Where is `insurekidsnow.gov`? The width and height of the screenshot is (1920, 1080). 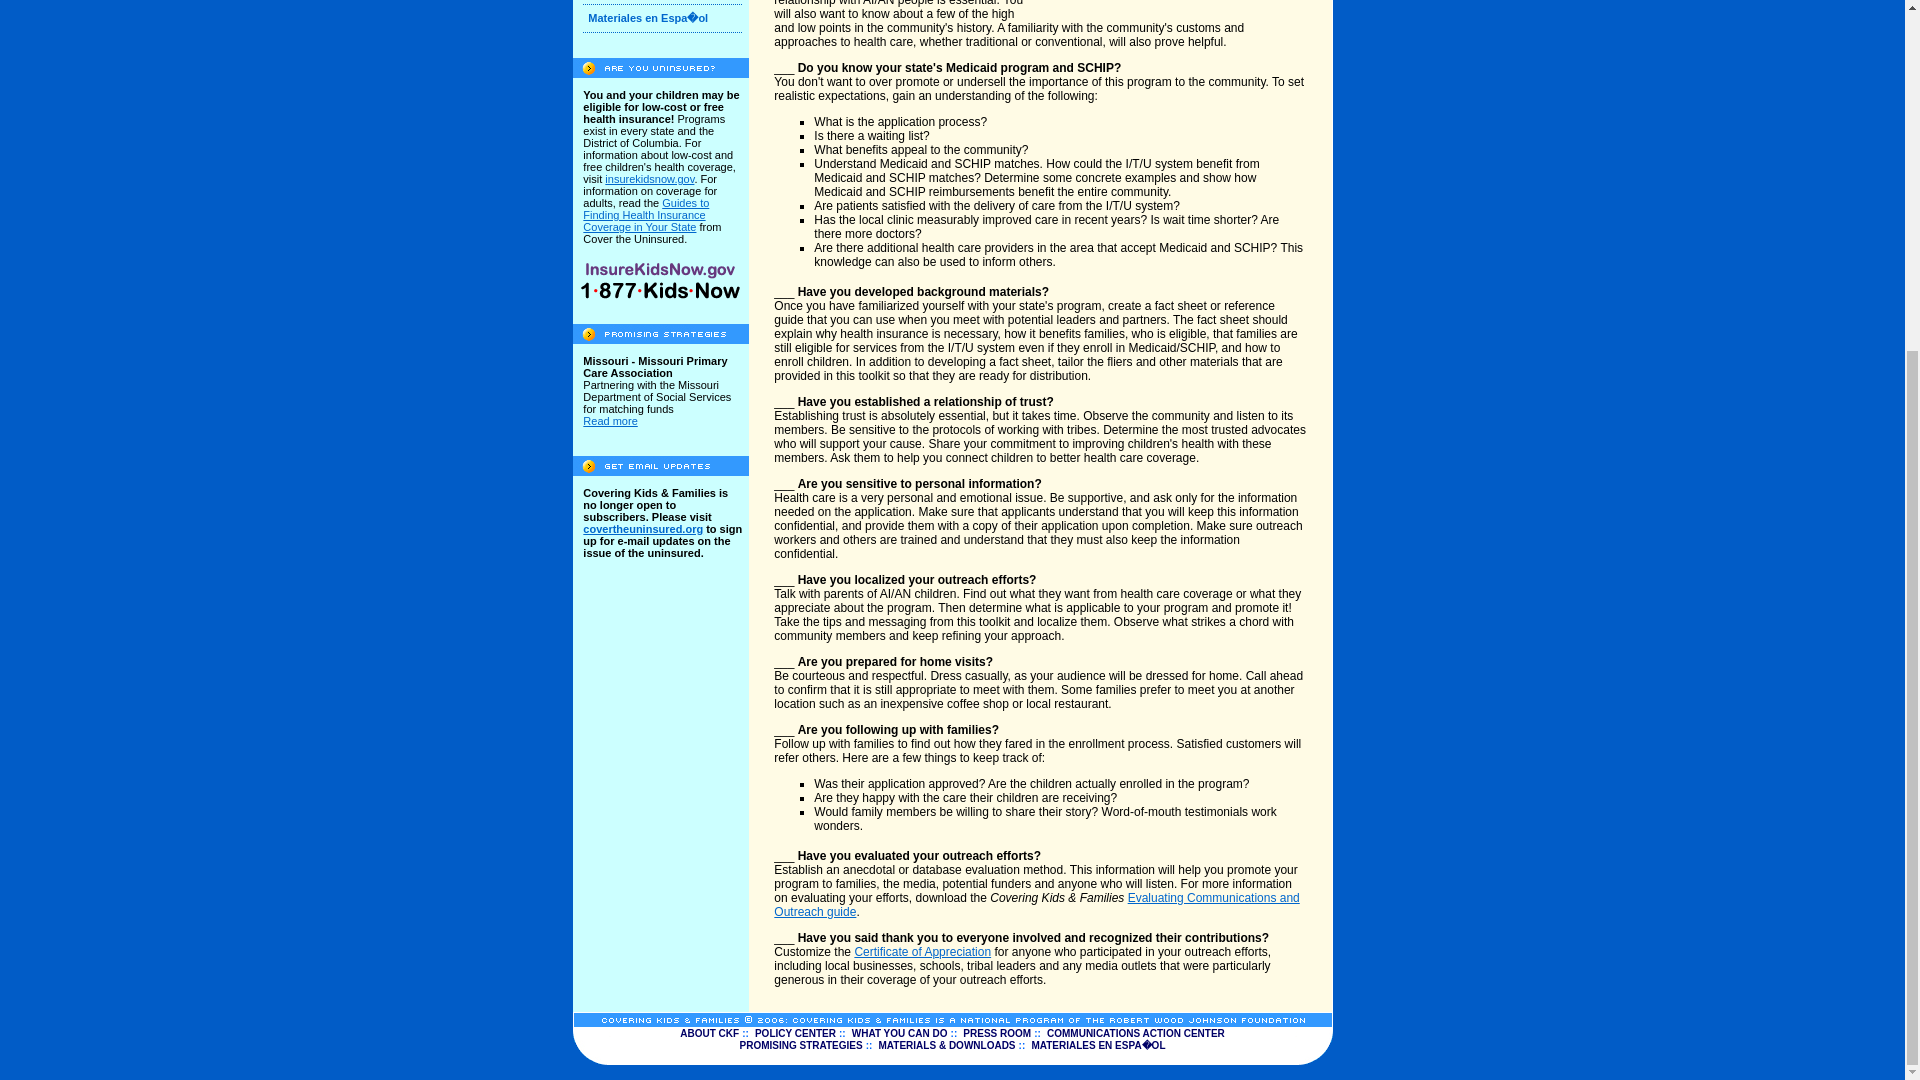 insurekidsnow.gov is located at coordinates (648, 178).